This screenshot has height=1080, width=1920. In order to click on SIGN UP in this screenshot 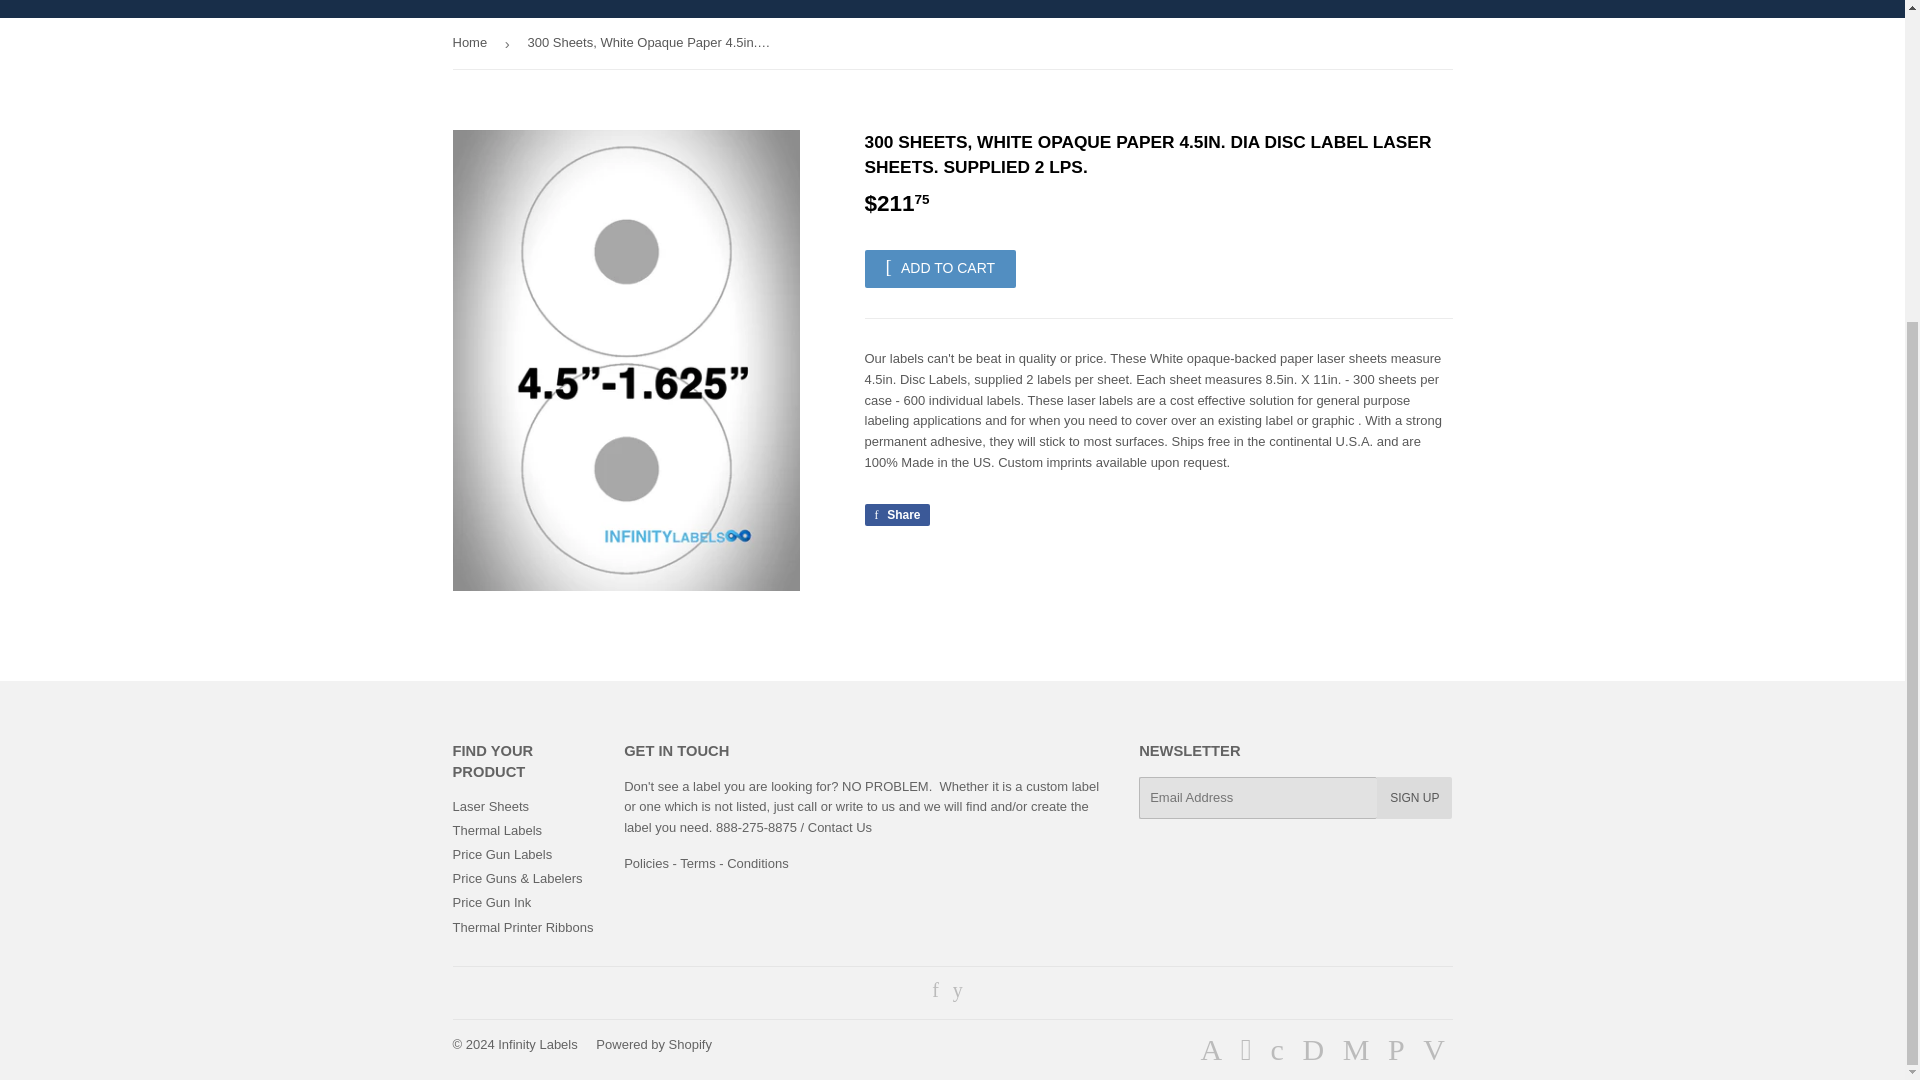, I will do `click(840, 826)`.